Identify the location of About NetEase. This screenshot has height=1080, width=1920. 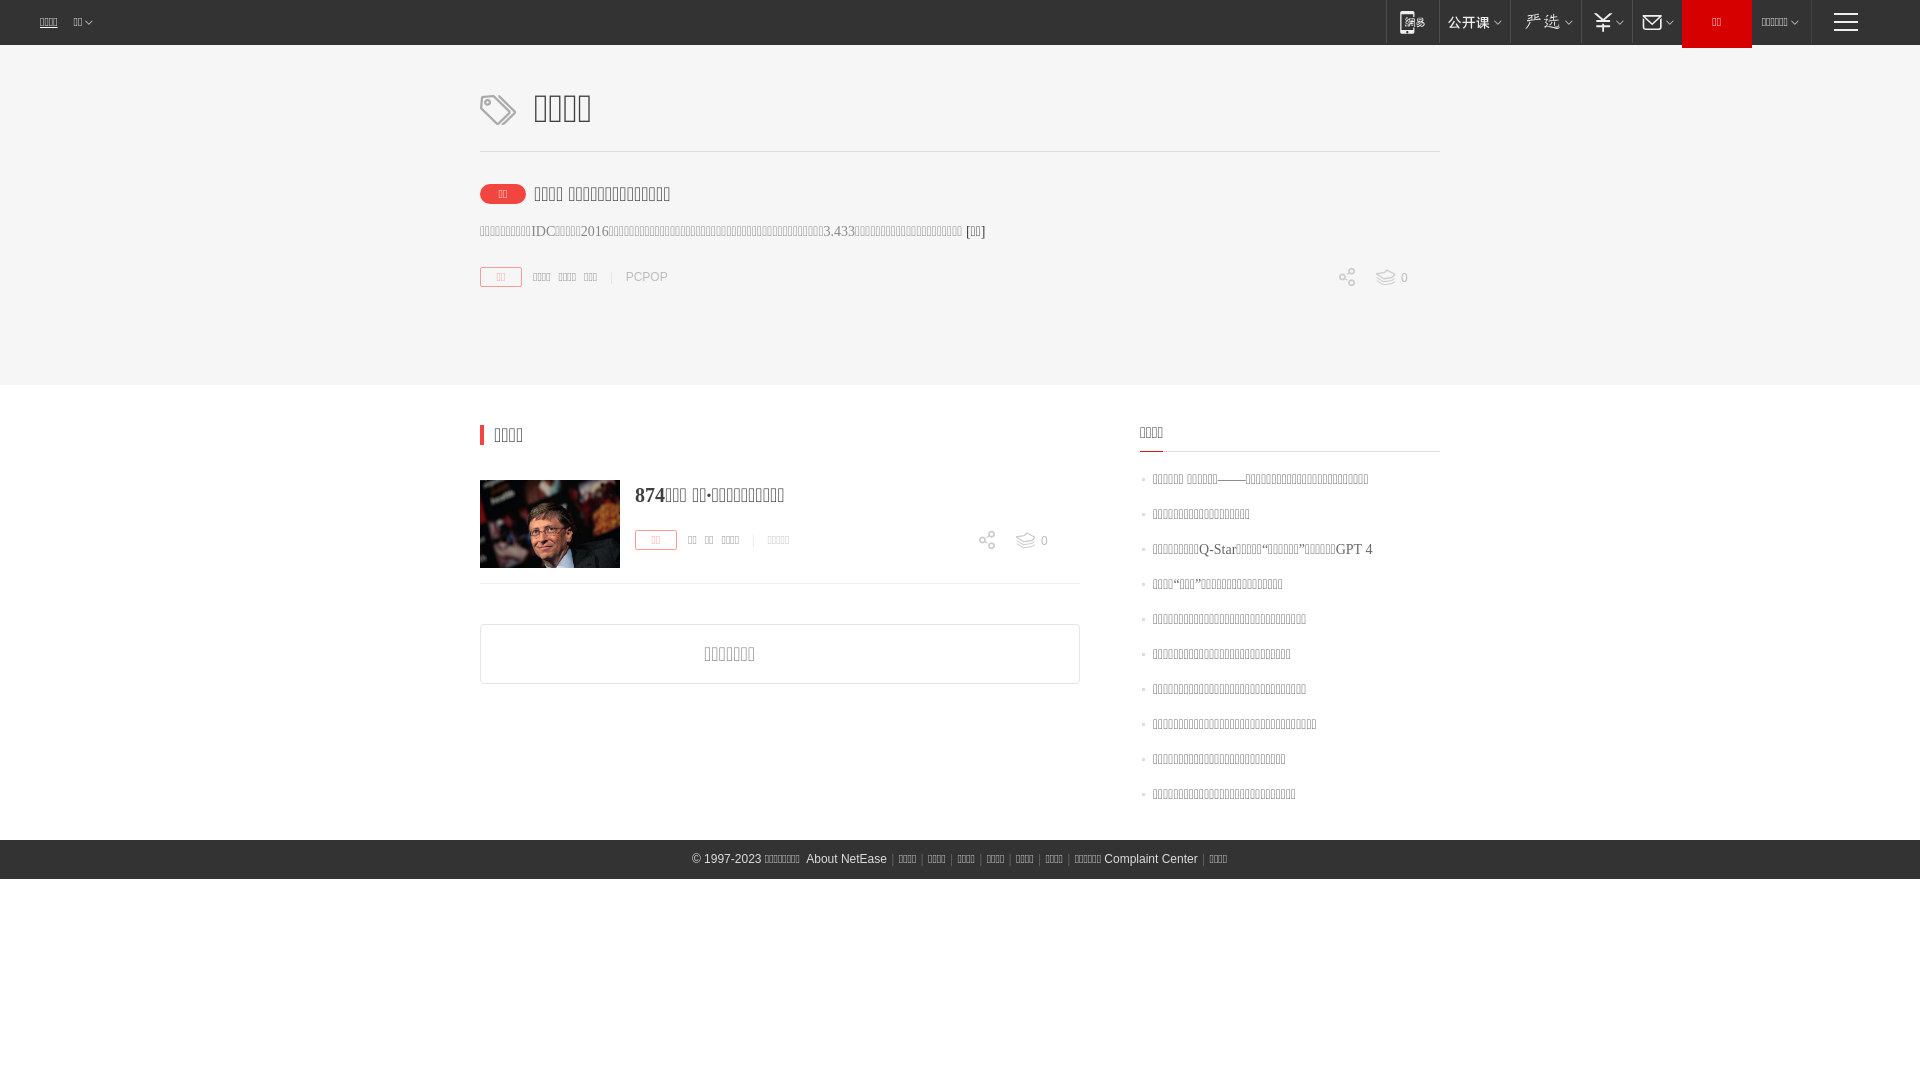
(846, 859).